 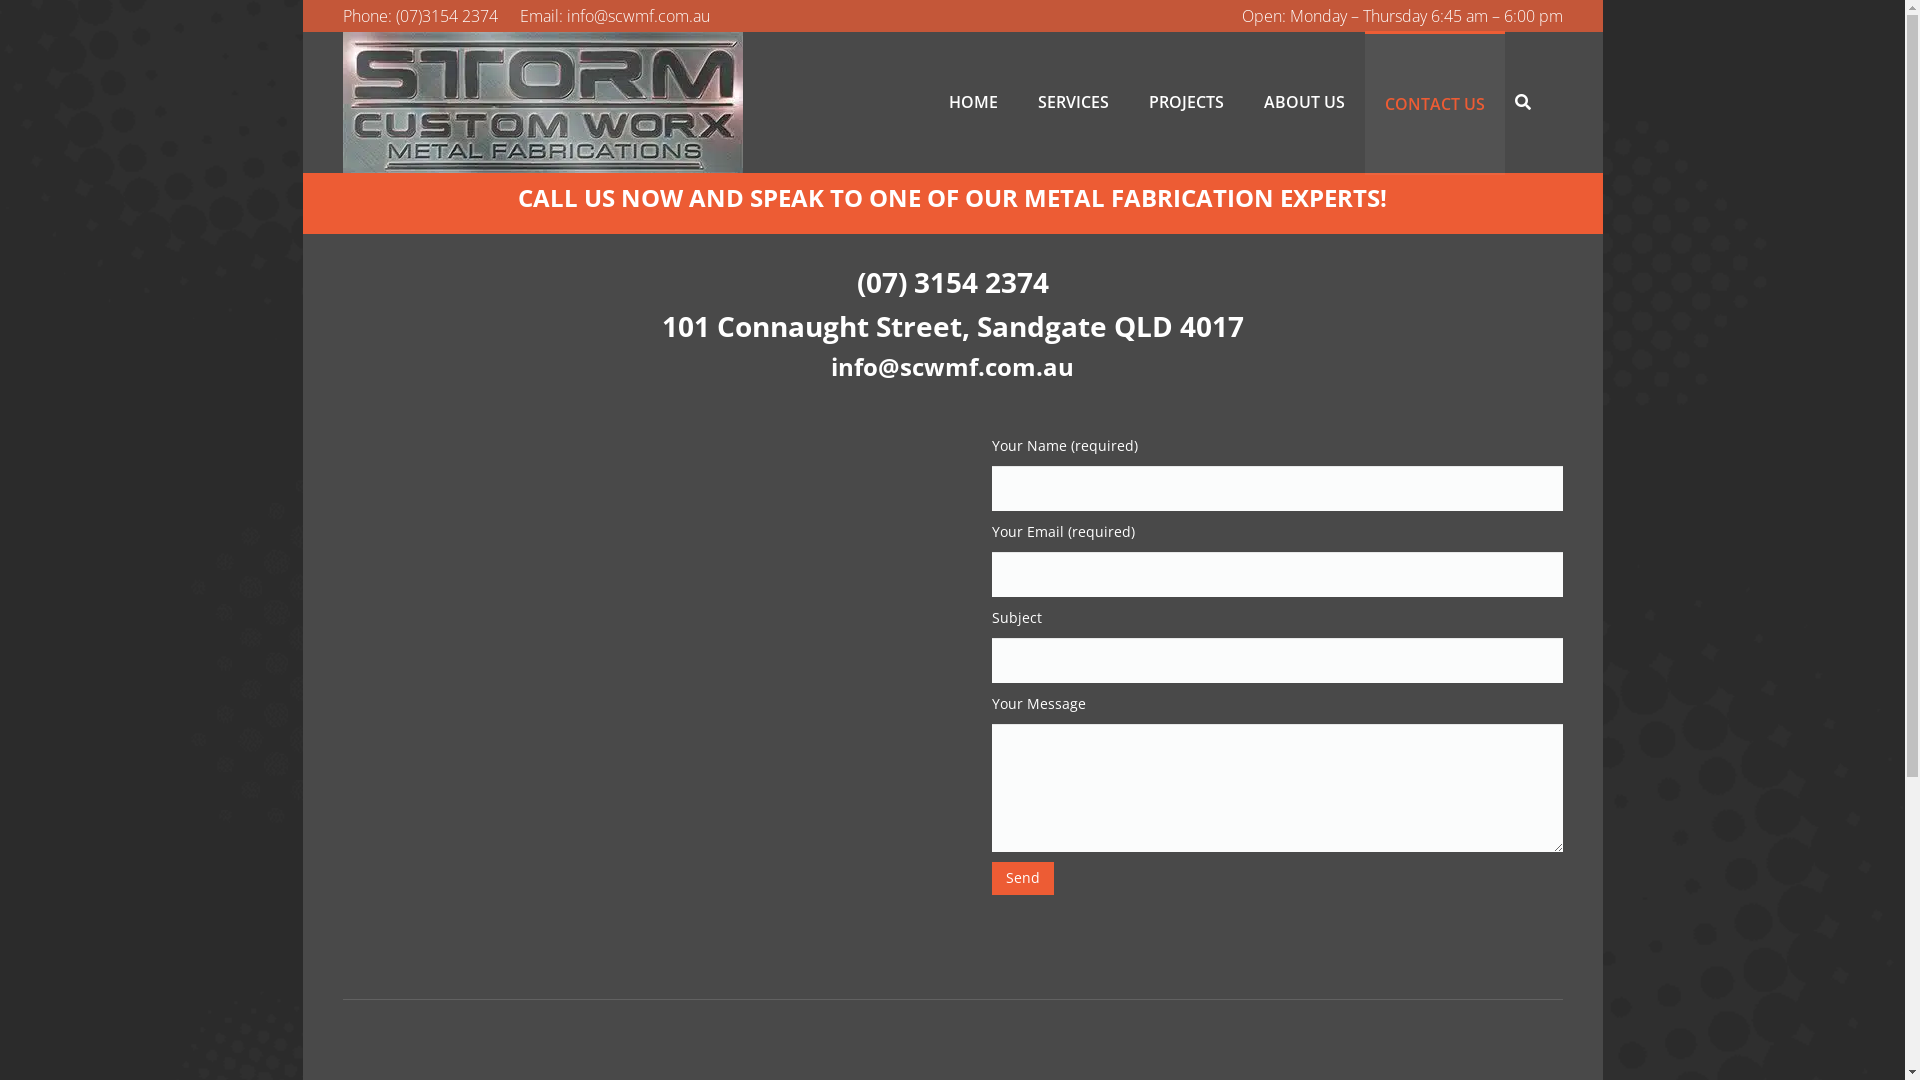 I want to click on Send, so click(x=1023, y=878).